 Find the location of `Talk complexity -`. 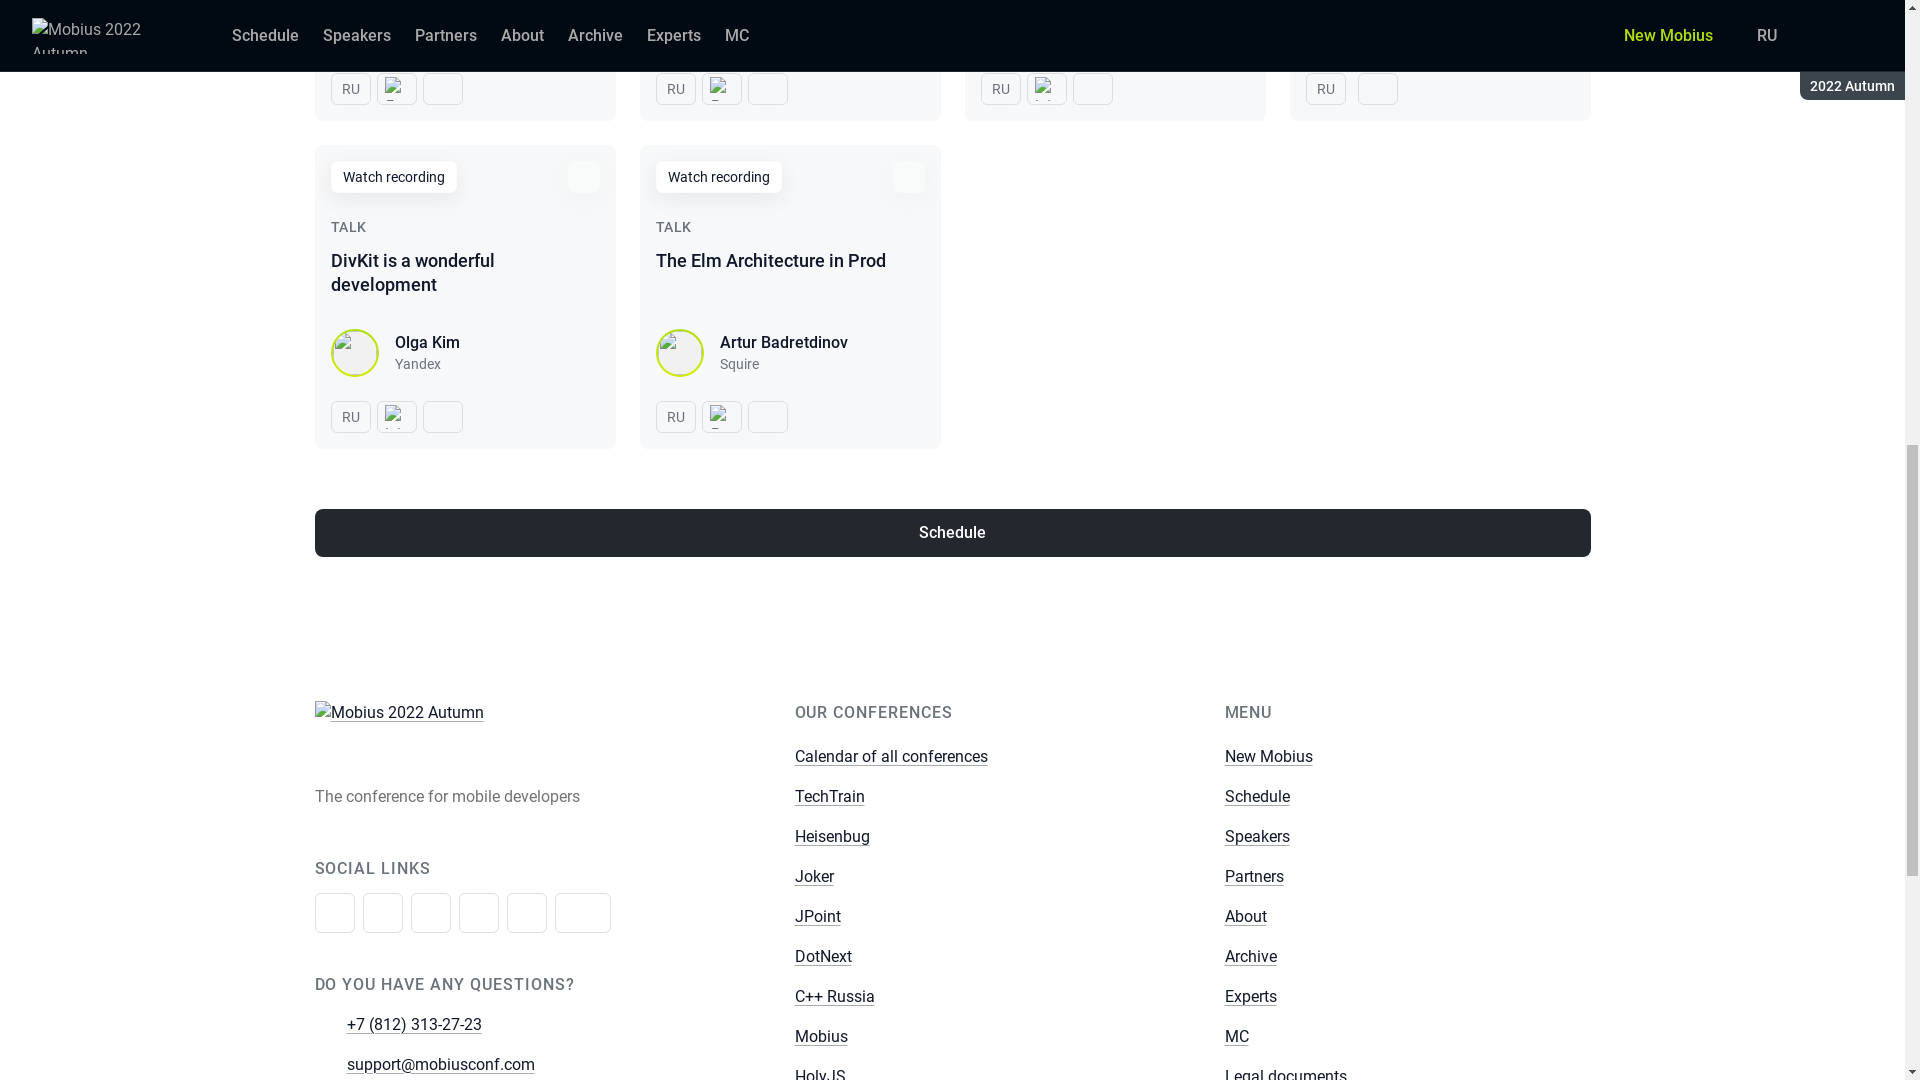

Talk complexity - is located at coordinates (722, 88).